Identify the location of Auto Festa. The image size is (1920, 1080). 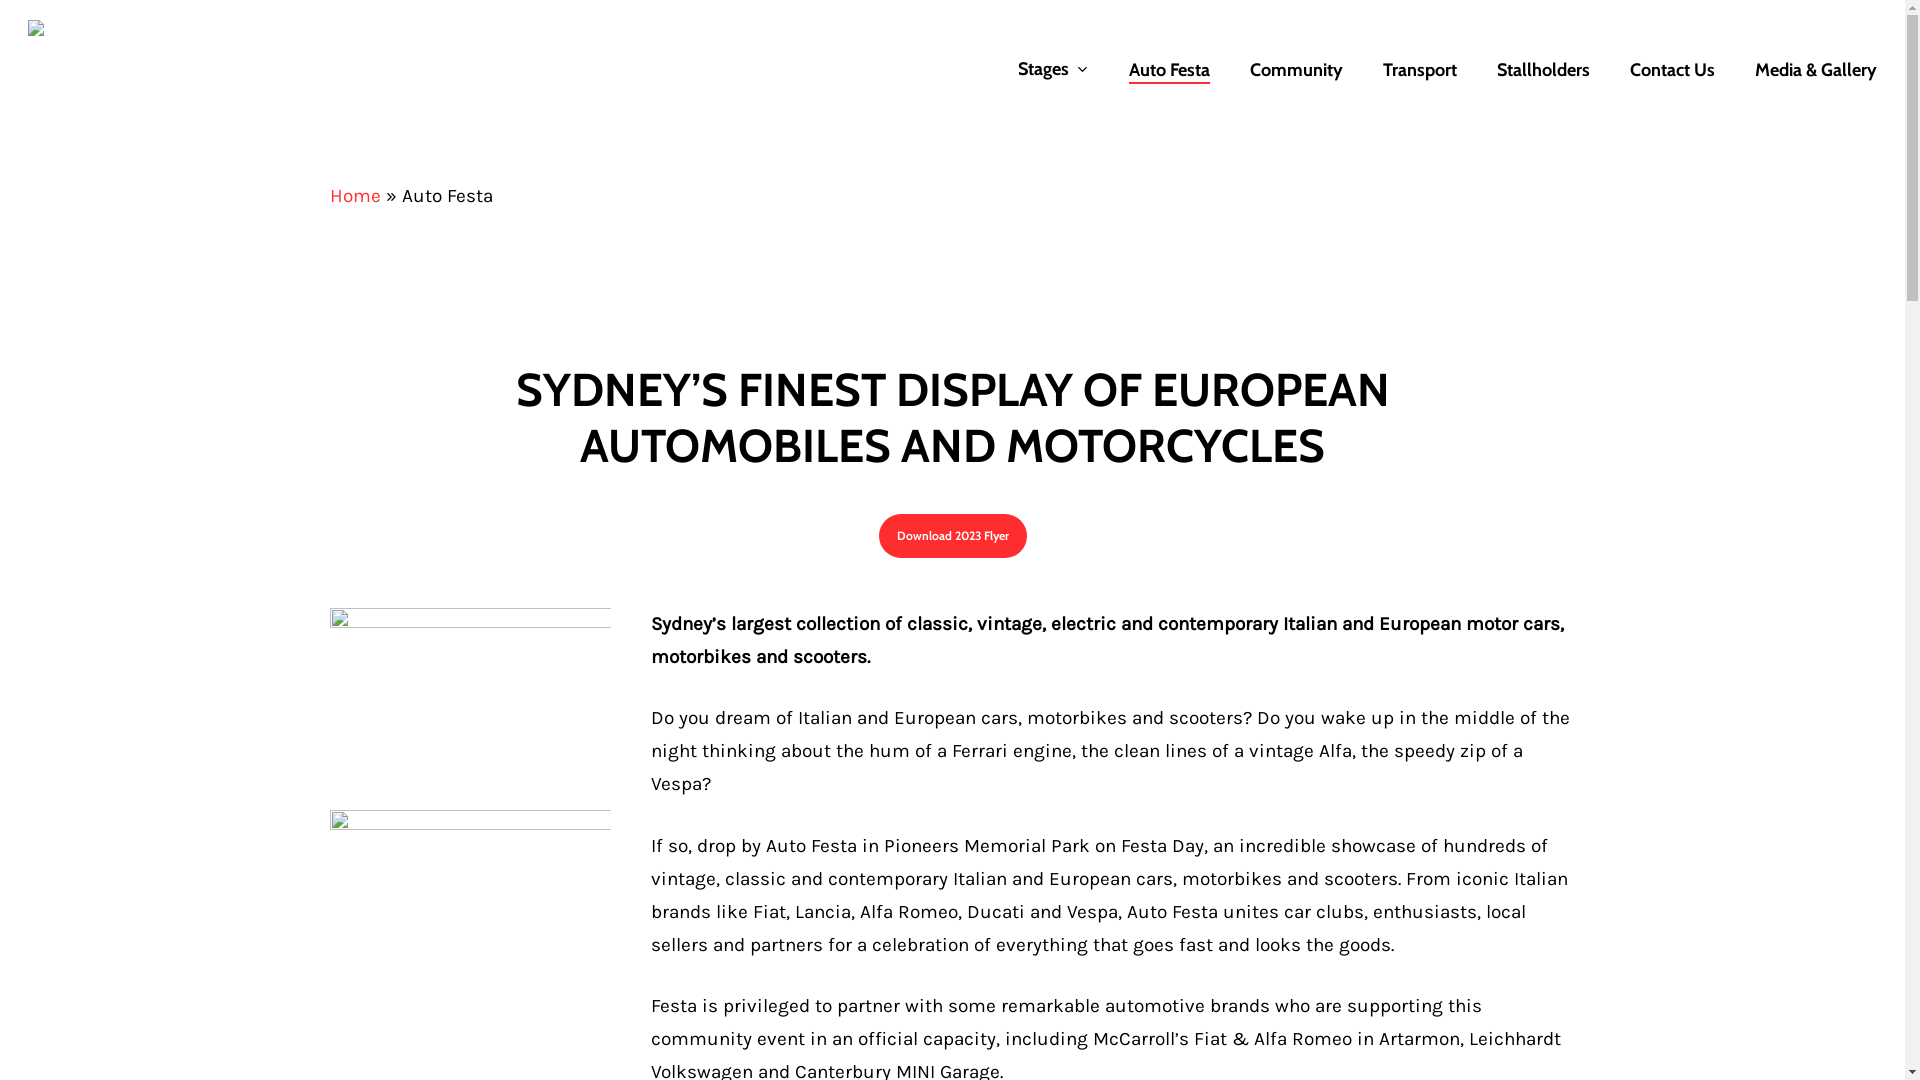
(1170, 70).